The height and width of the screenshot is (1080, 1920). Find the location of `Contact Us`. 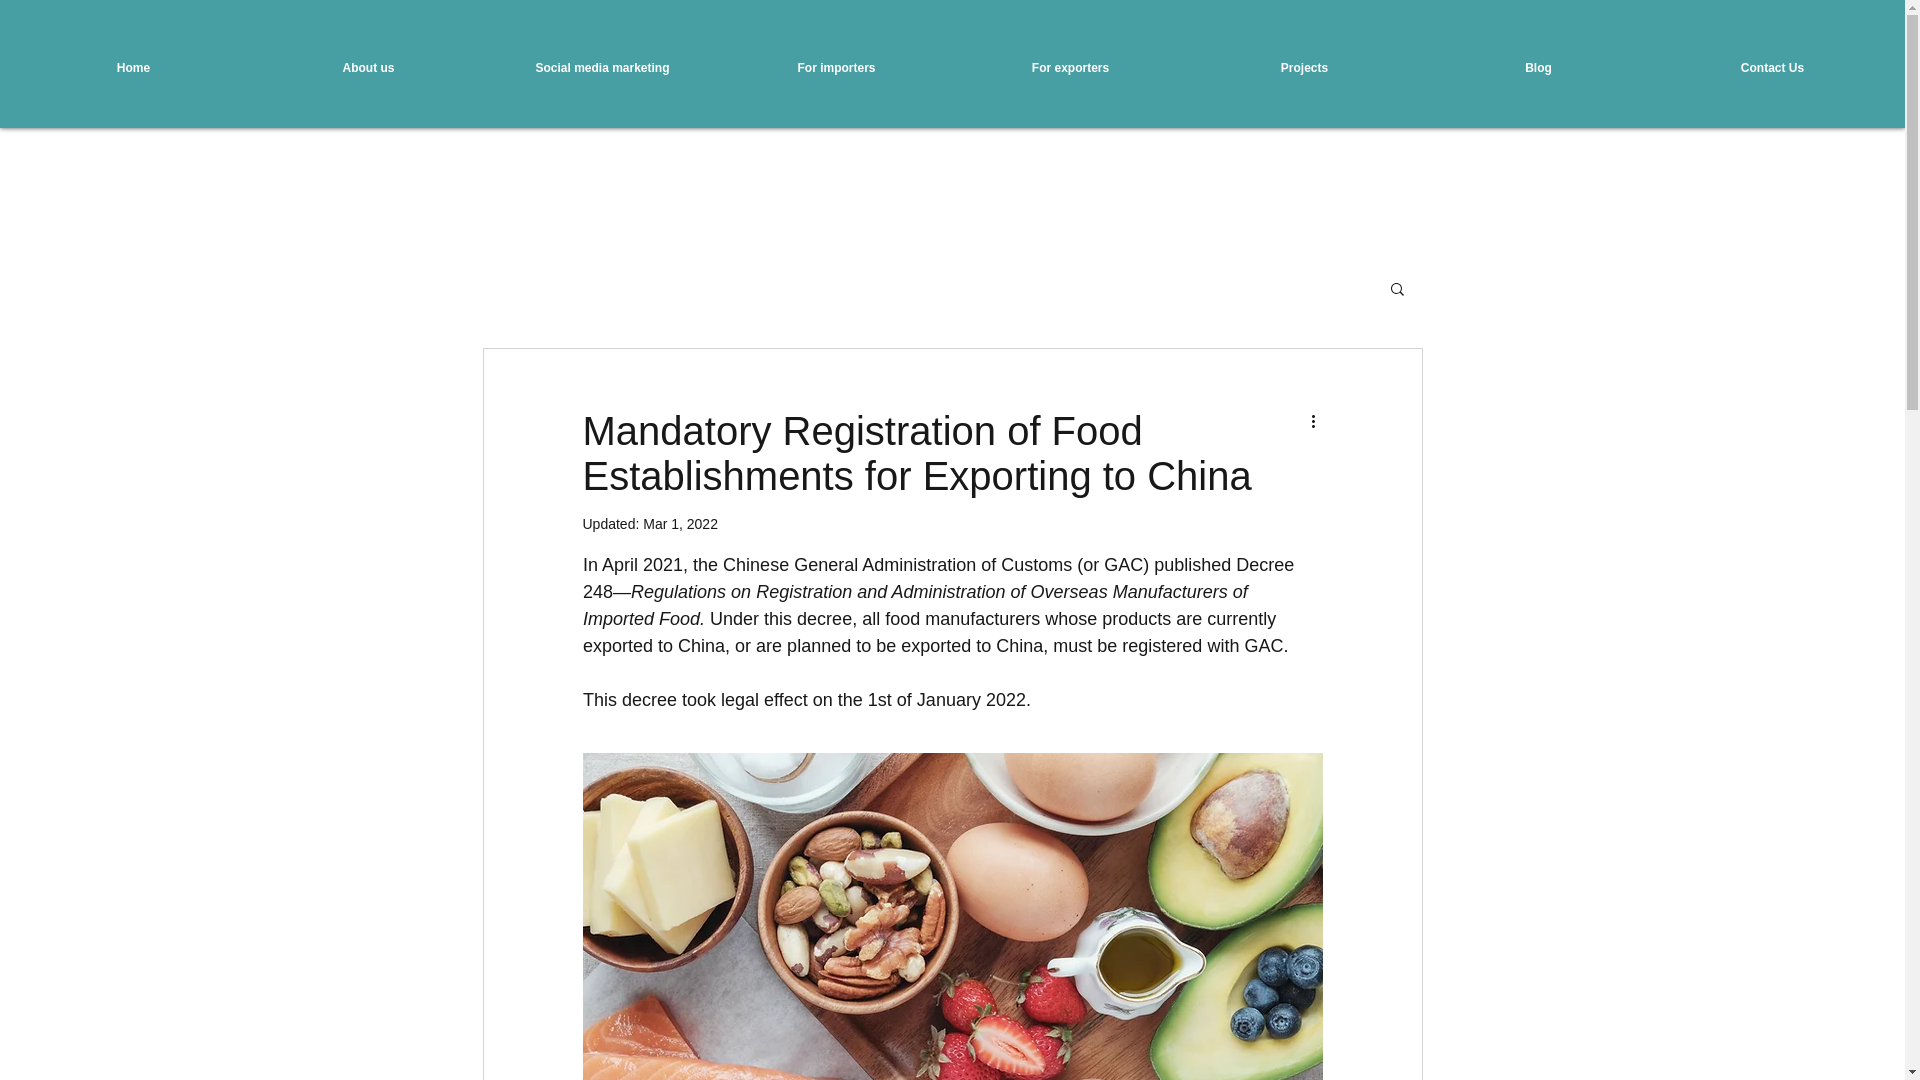

Contact Us is located at coordinates (1772, 68).